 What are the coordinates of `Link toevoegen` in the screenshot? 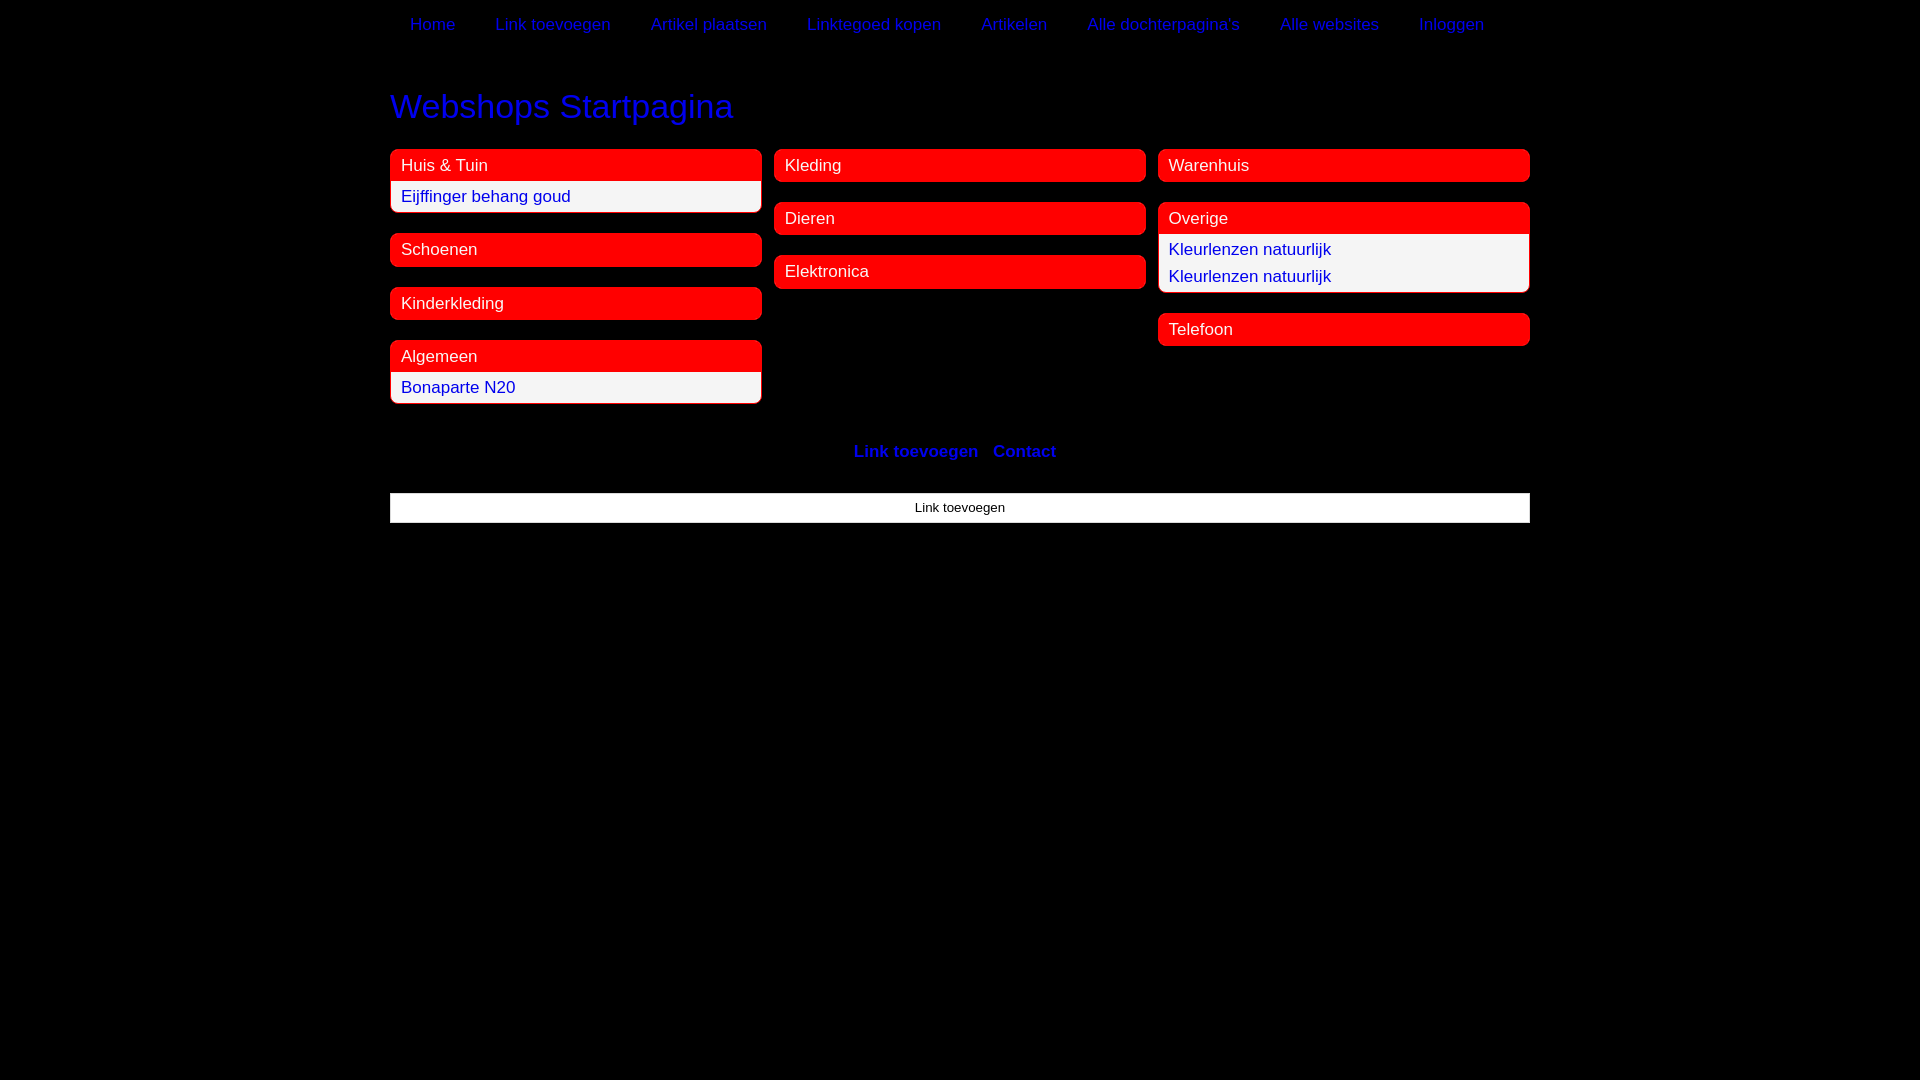 It's located at (960, 508).